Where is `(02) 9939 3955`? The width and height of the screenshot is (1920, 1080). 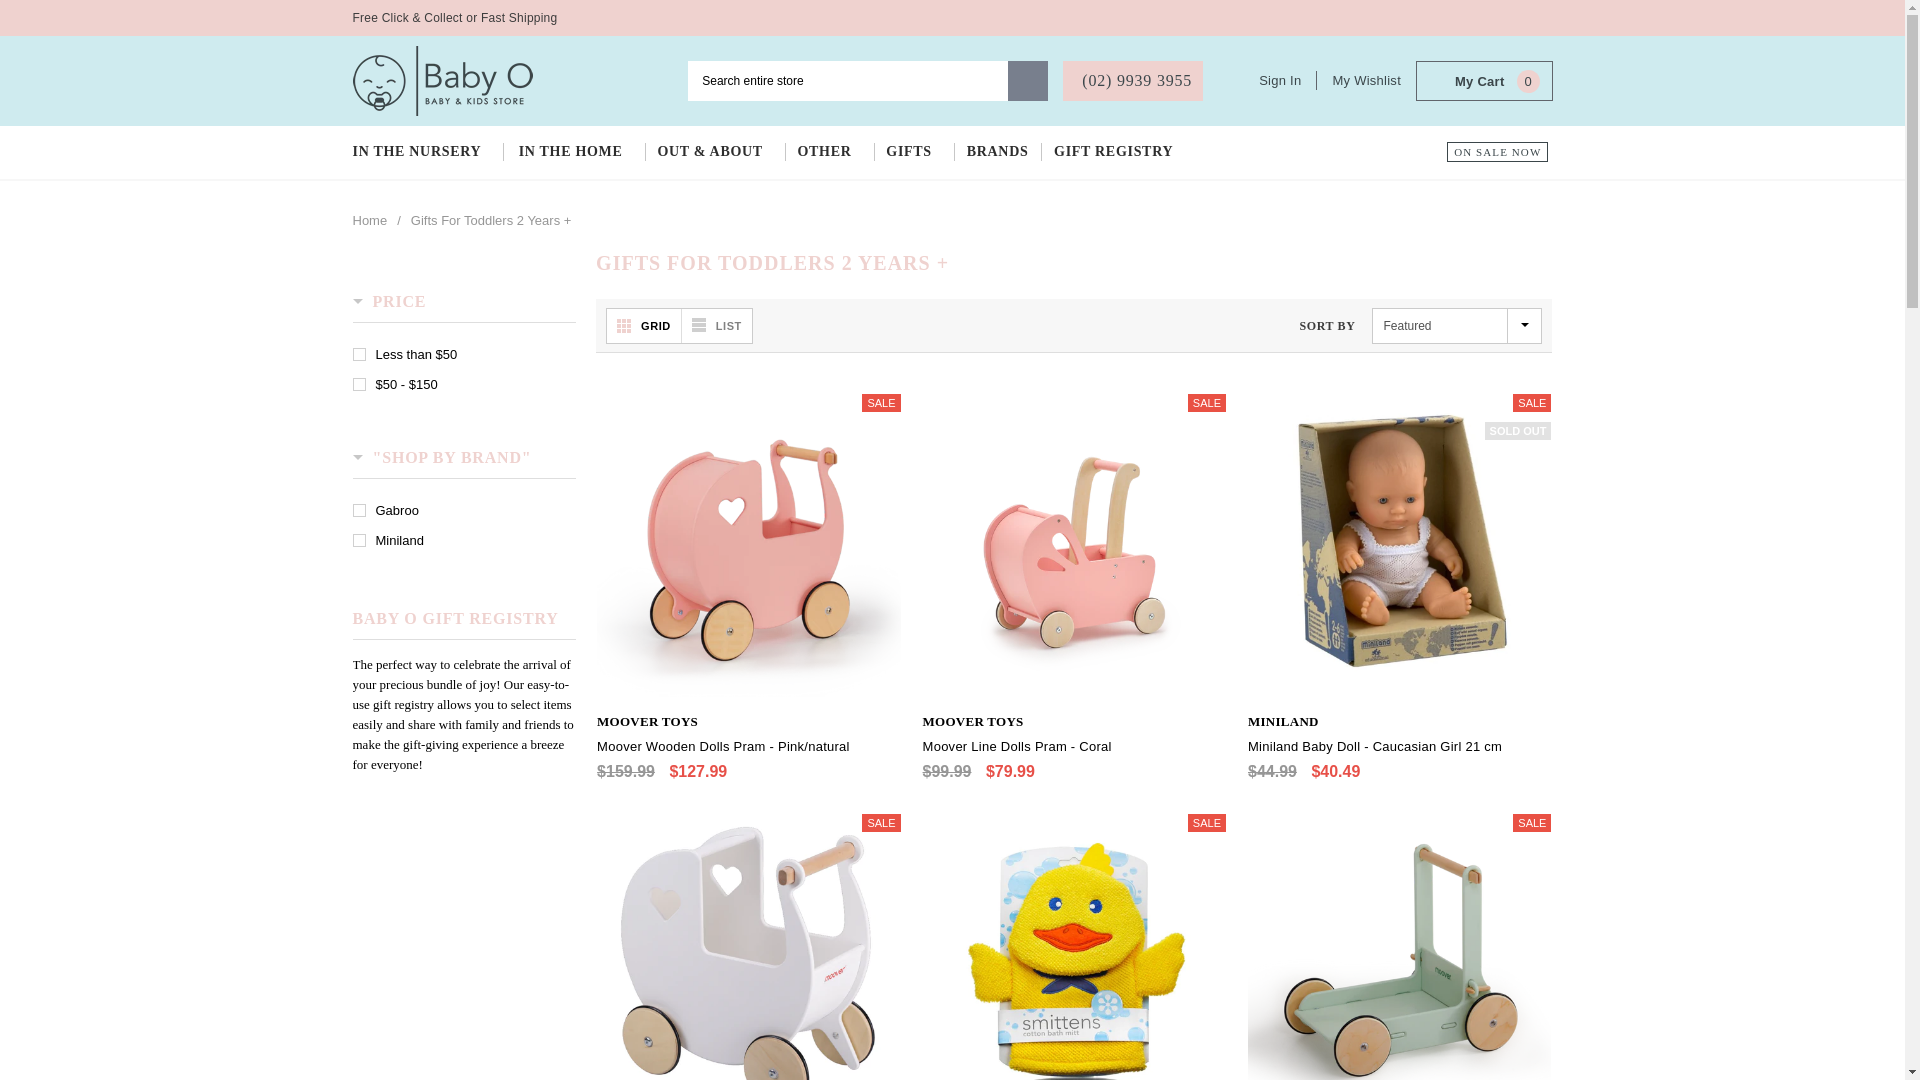
(02) 9939 3955 is located at coordinates (1133, 81).